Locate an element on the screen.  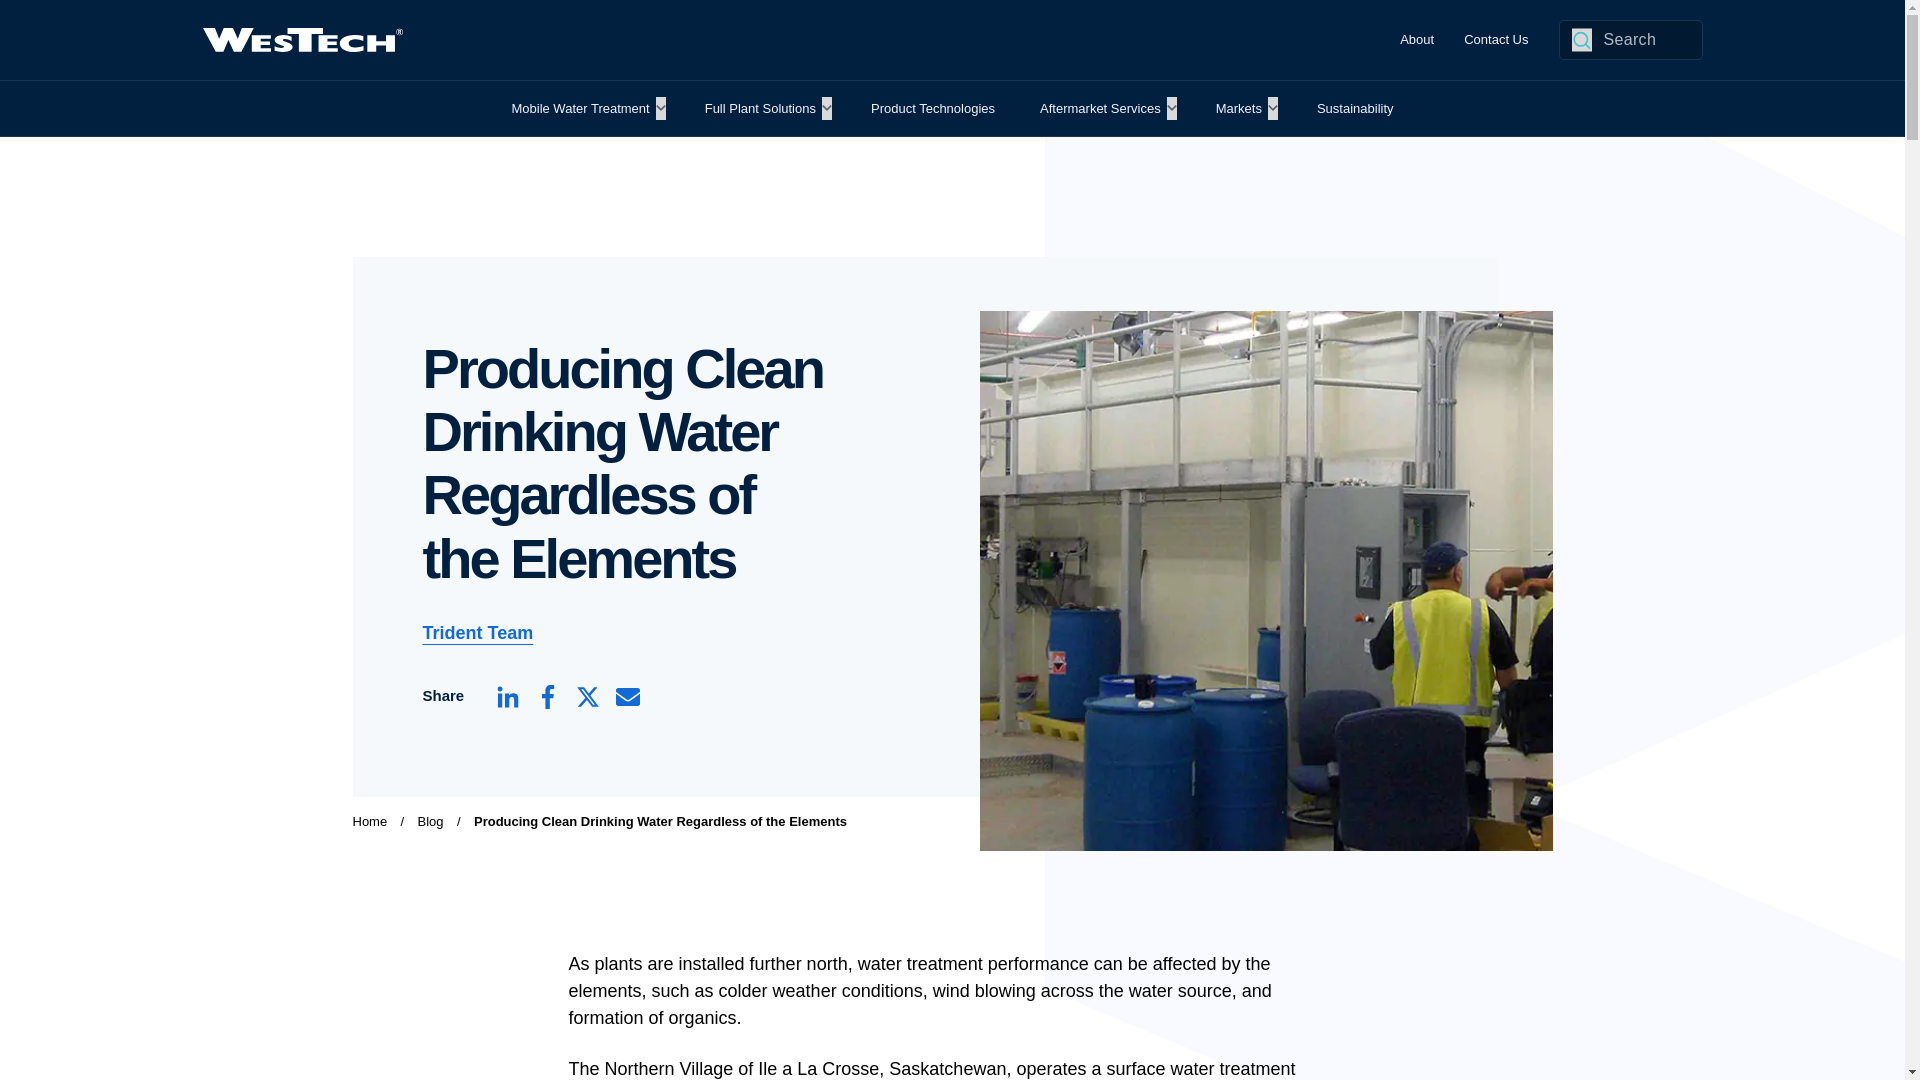
Sustainability is located at coordinates (1354, 108).